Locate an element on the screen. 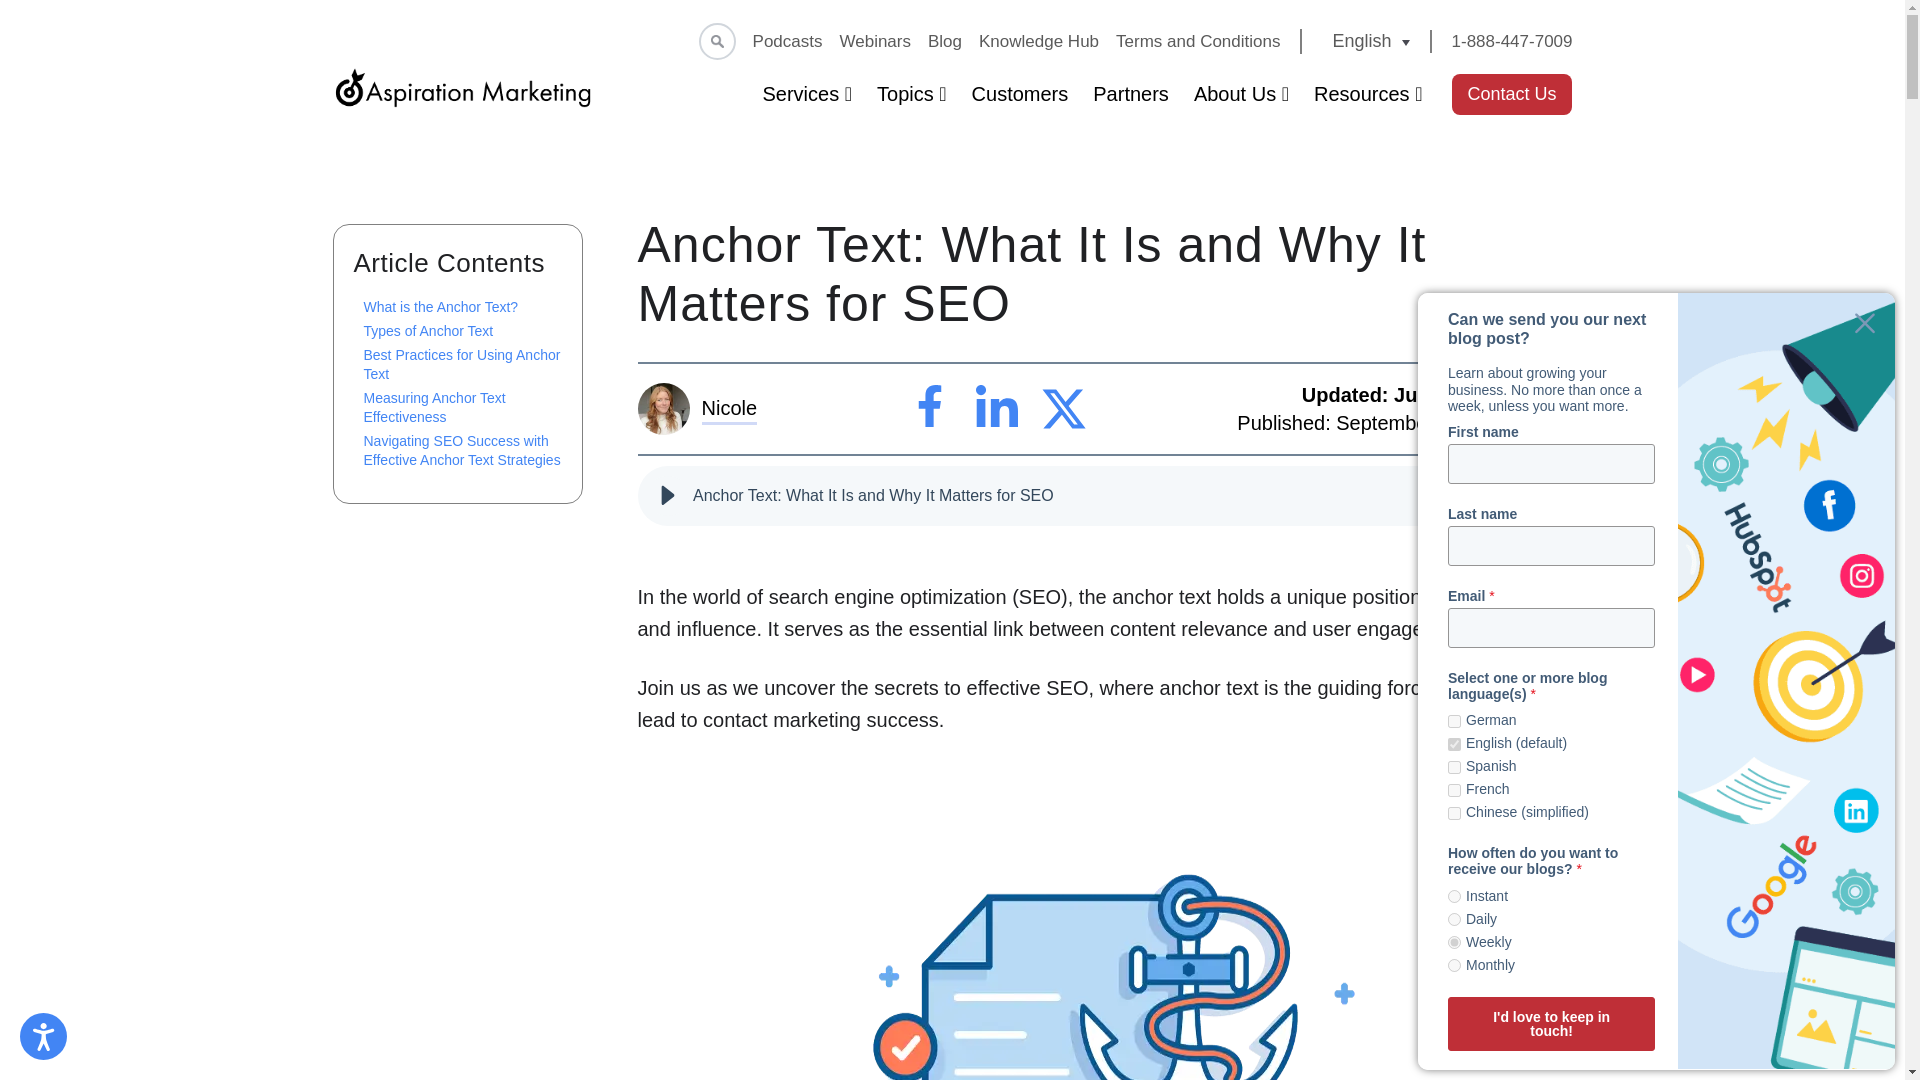  opens in a new tab is located at coordinates (930, 408).